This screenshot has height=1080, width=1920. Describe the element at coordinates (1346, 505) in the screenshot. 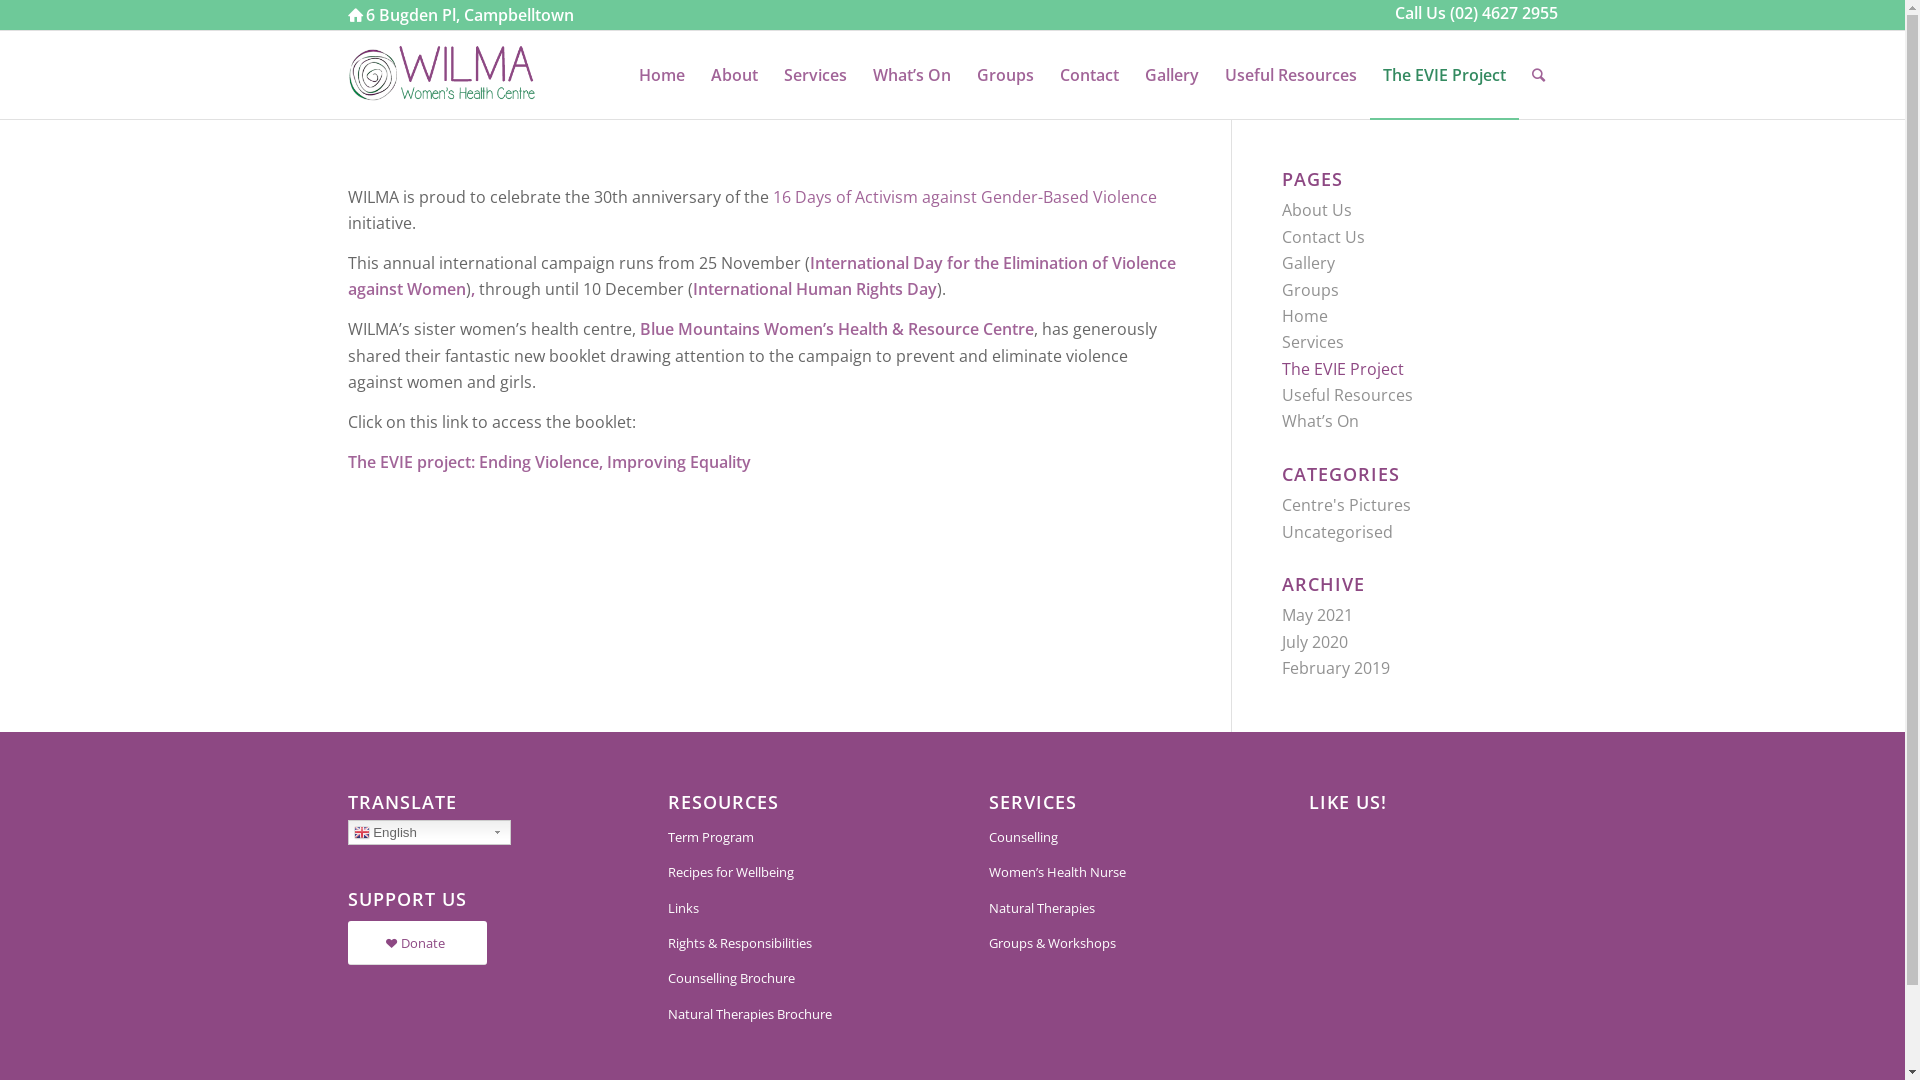

I see `Centre's Pictures` at that location.